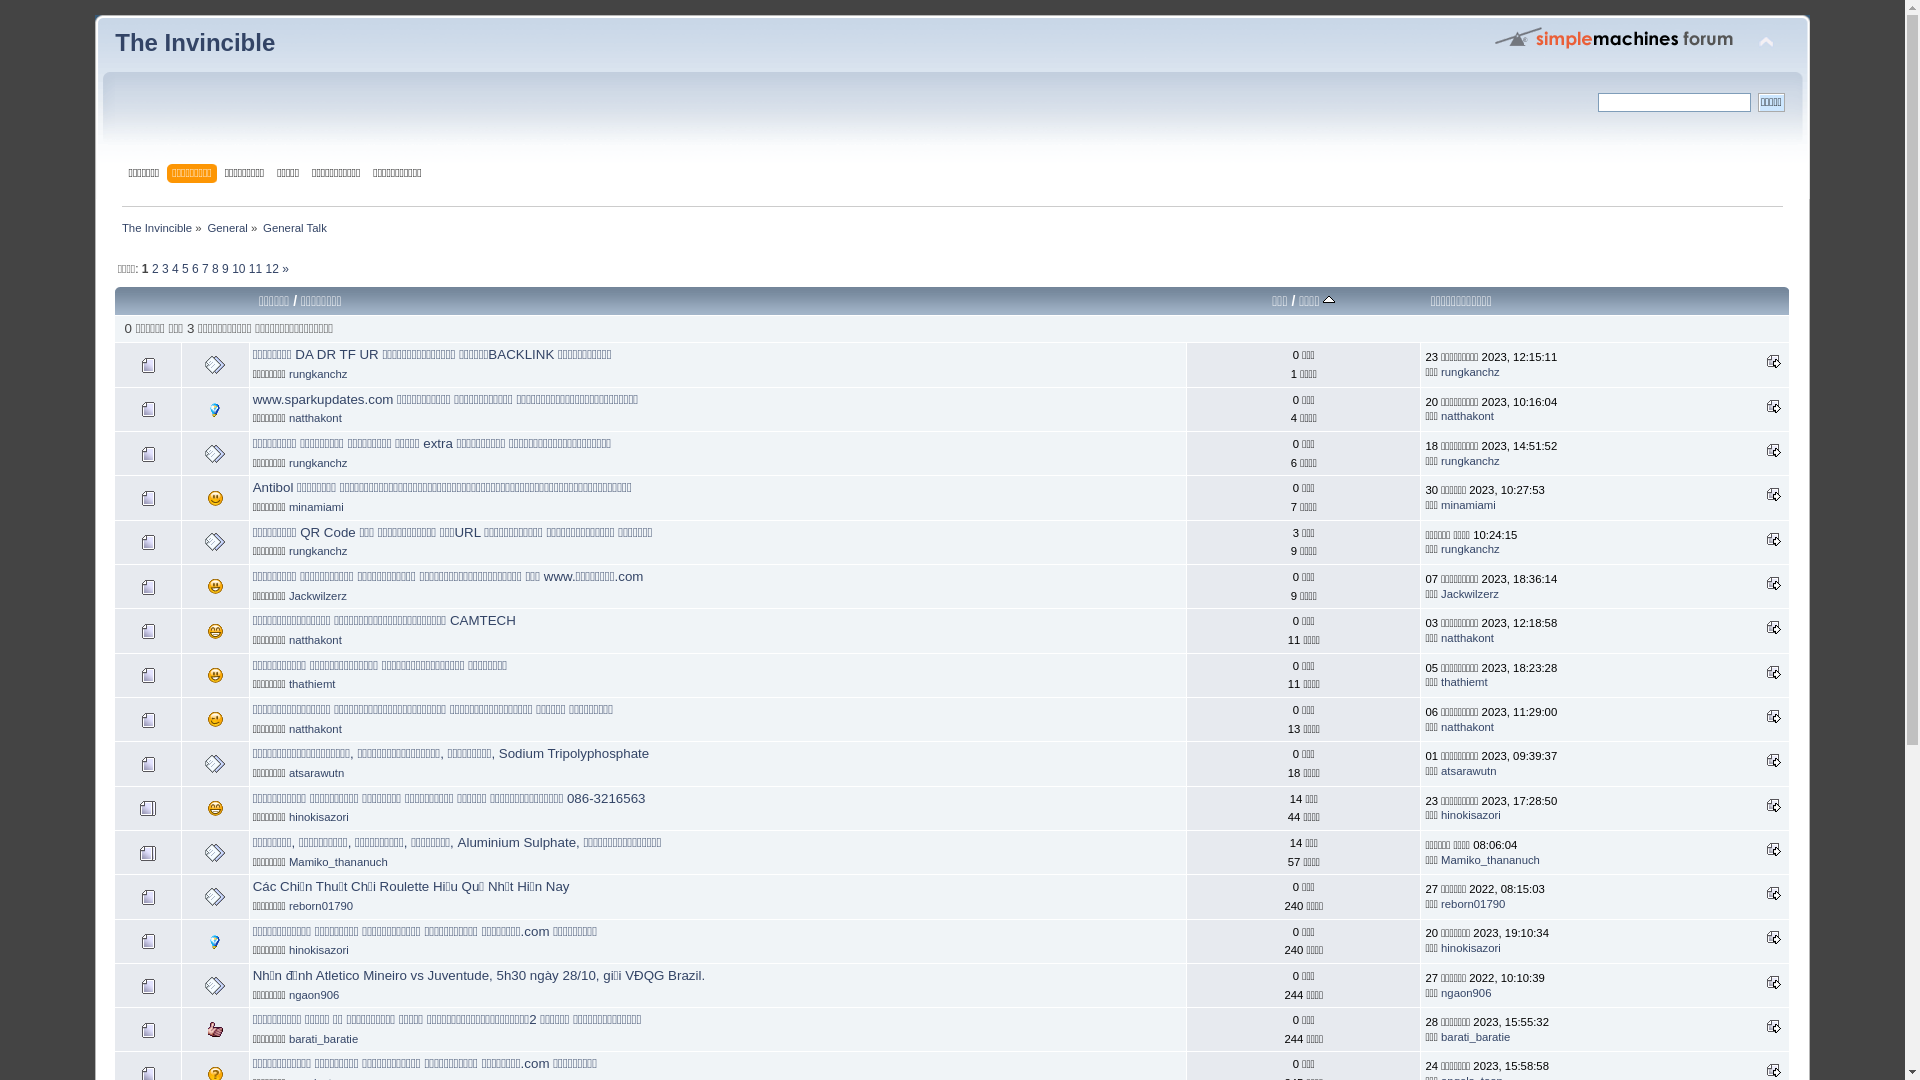 The width and height of the screenshot is (1920, 1080). What do you see at coordinates (1615, 37) in the screenshot?
I see `Simple Machines Forum` at bounding box center [1615, 37].